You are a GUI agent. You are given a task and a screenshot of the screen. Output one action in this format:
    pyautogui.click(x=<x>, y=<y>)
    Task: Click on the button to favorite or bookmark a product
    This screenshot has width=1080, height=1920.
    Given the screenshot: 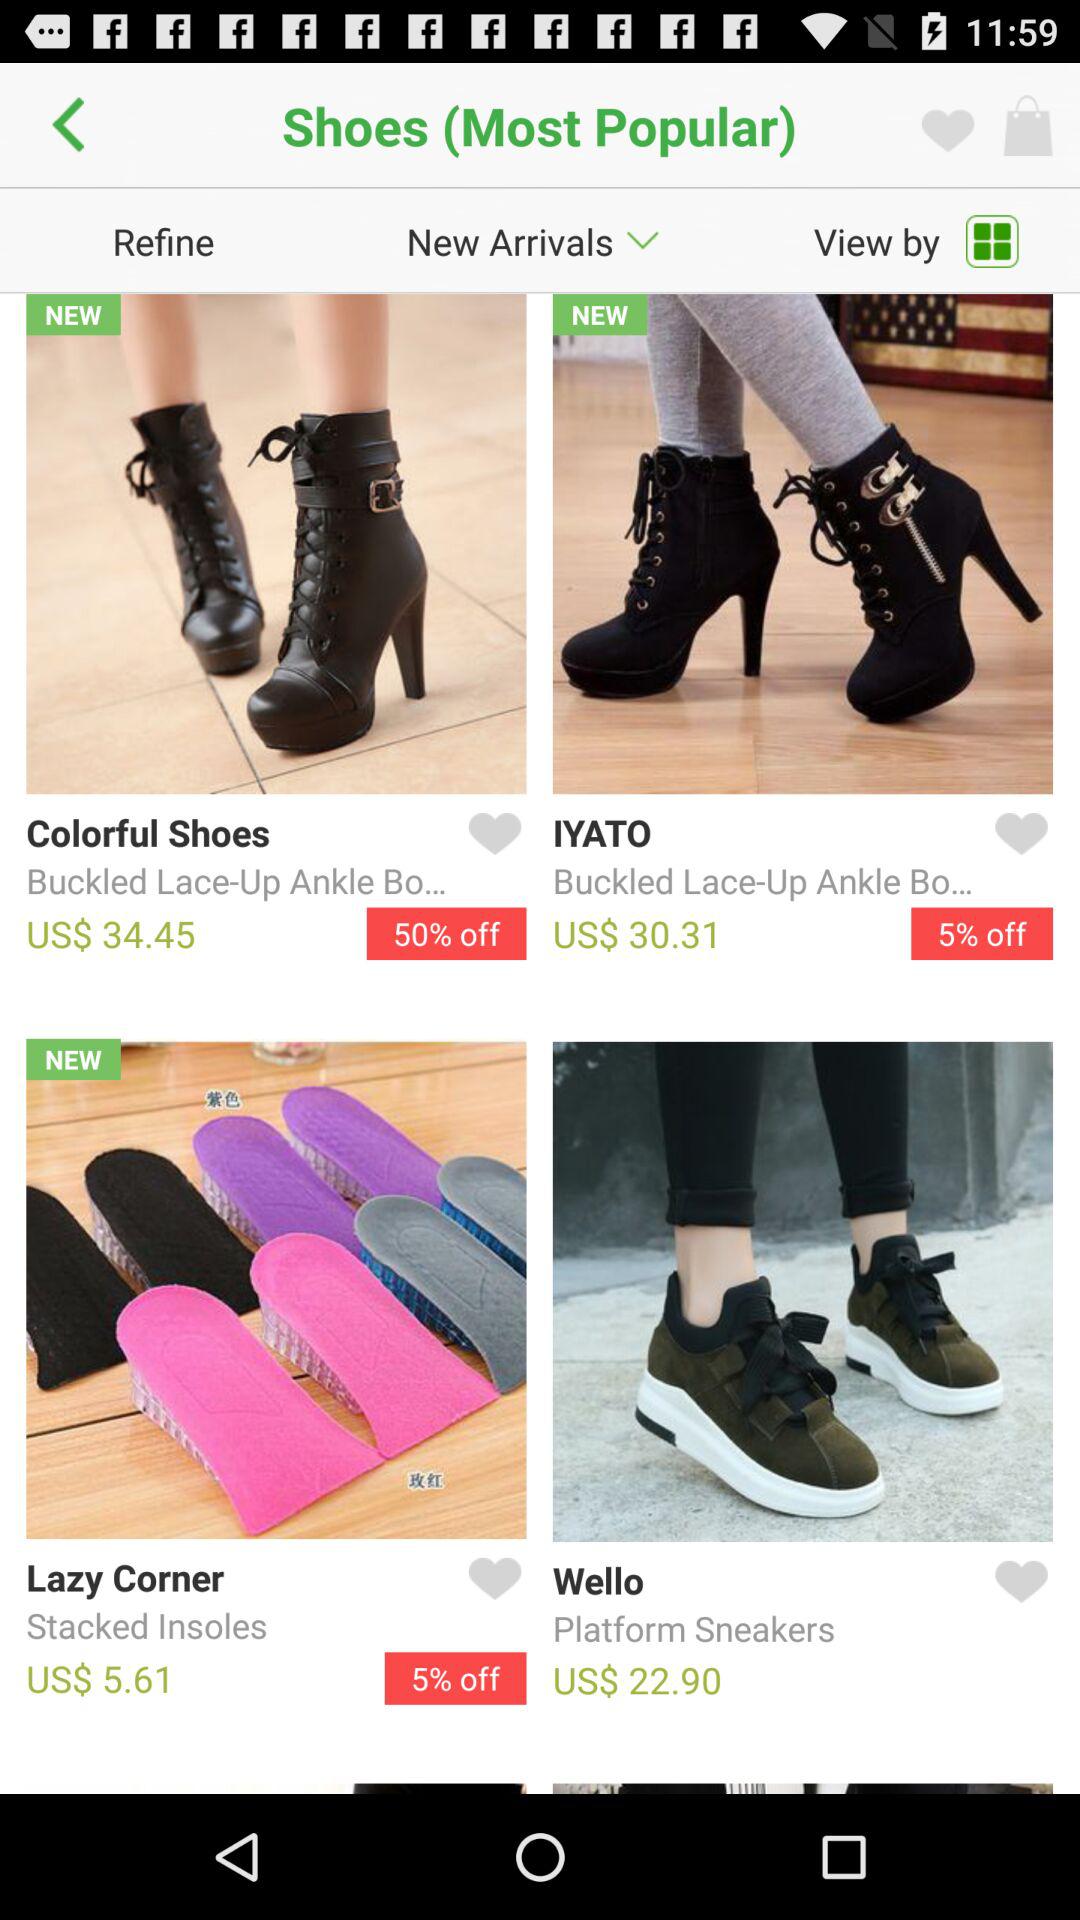 What is the action you would take?
    pyautogui.click(x=490, y=1602)
    